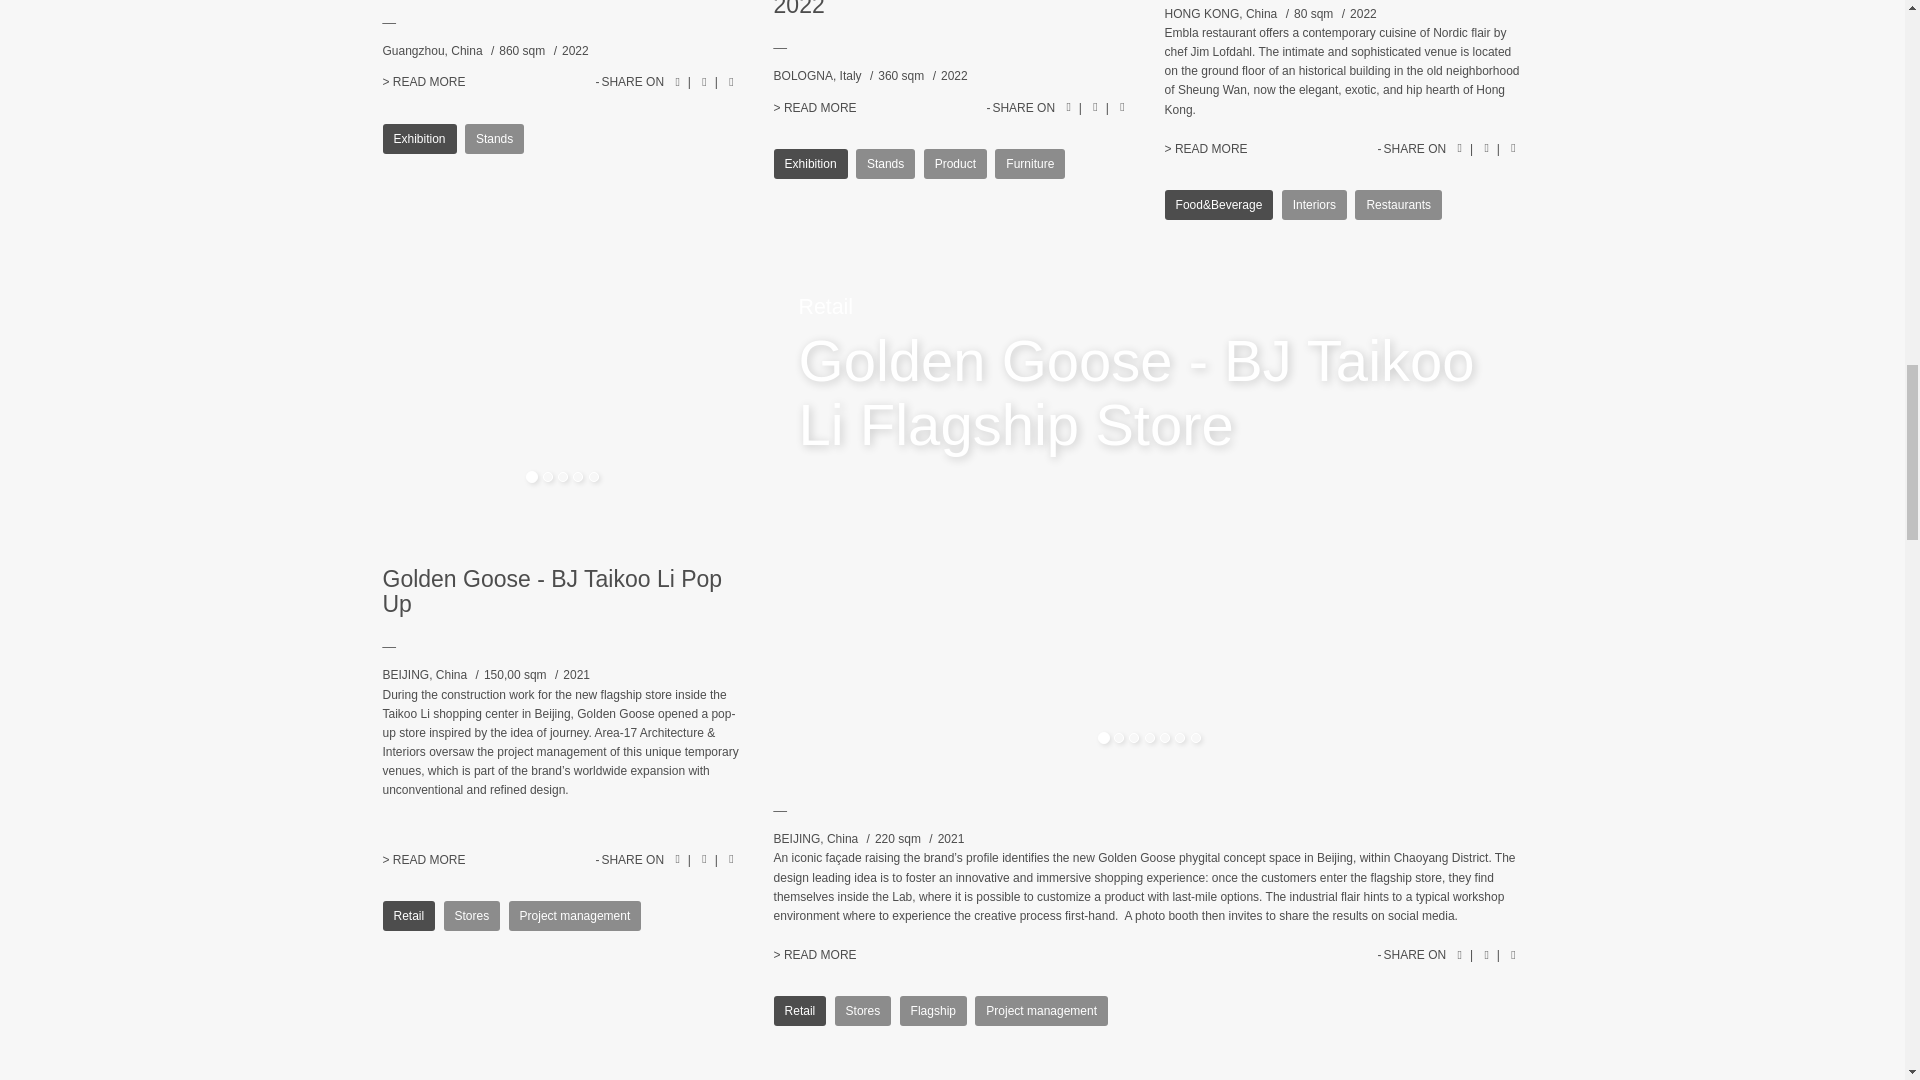 The image size is (1920, 1080). I want to click on Embla Nordic Fine Dining, so click(1206, 148).